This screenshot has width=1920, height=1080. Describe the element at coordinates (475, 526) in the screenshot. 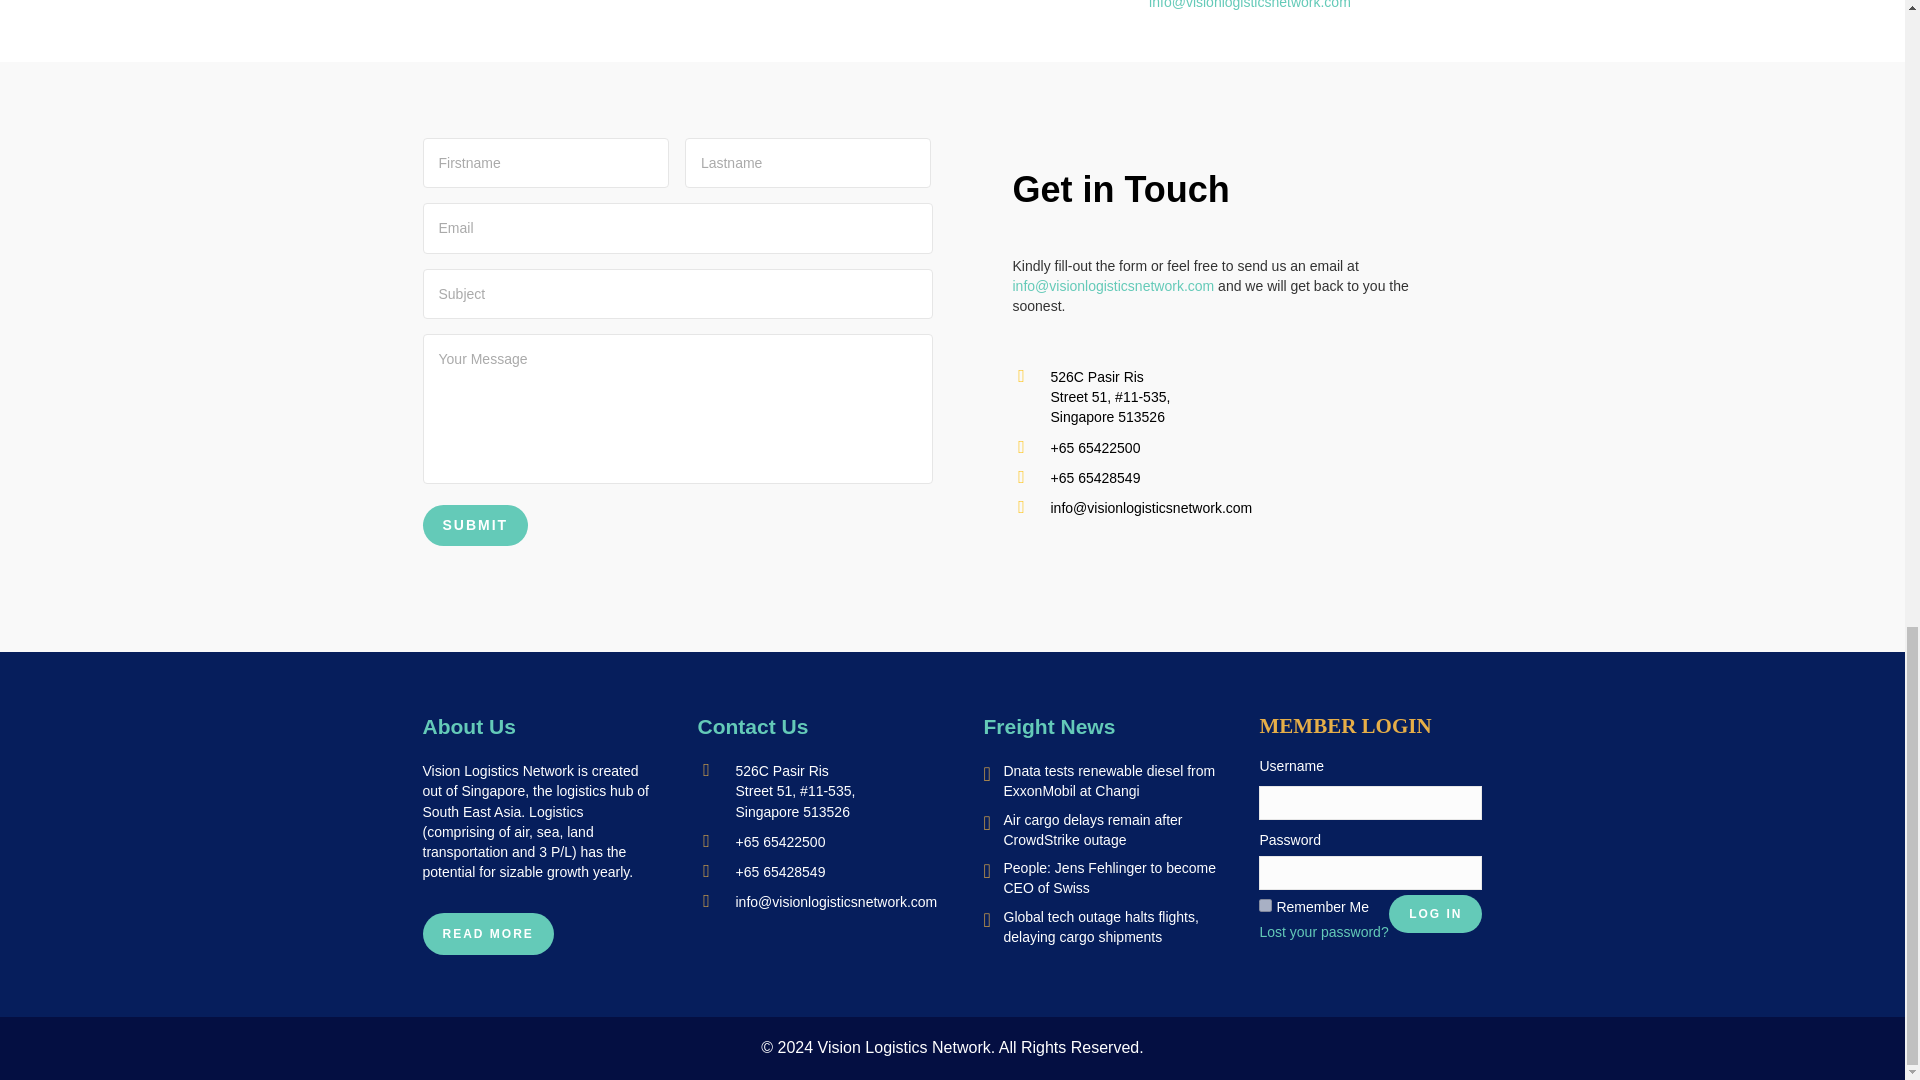

I see `Submit` at that location.